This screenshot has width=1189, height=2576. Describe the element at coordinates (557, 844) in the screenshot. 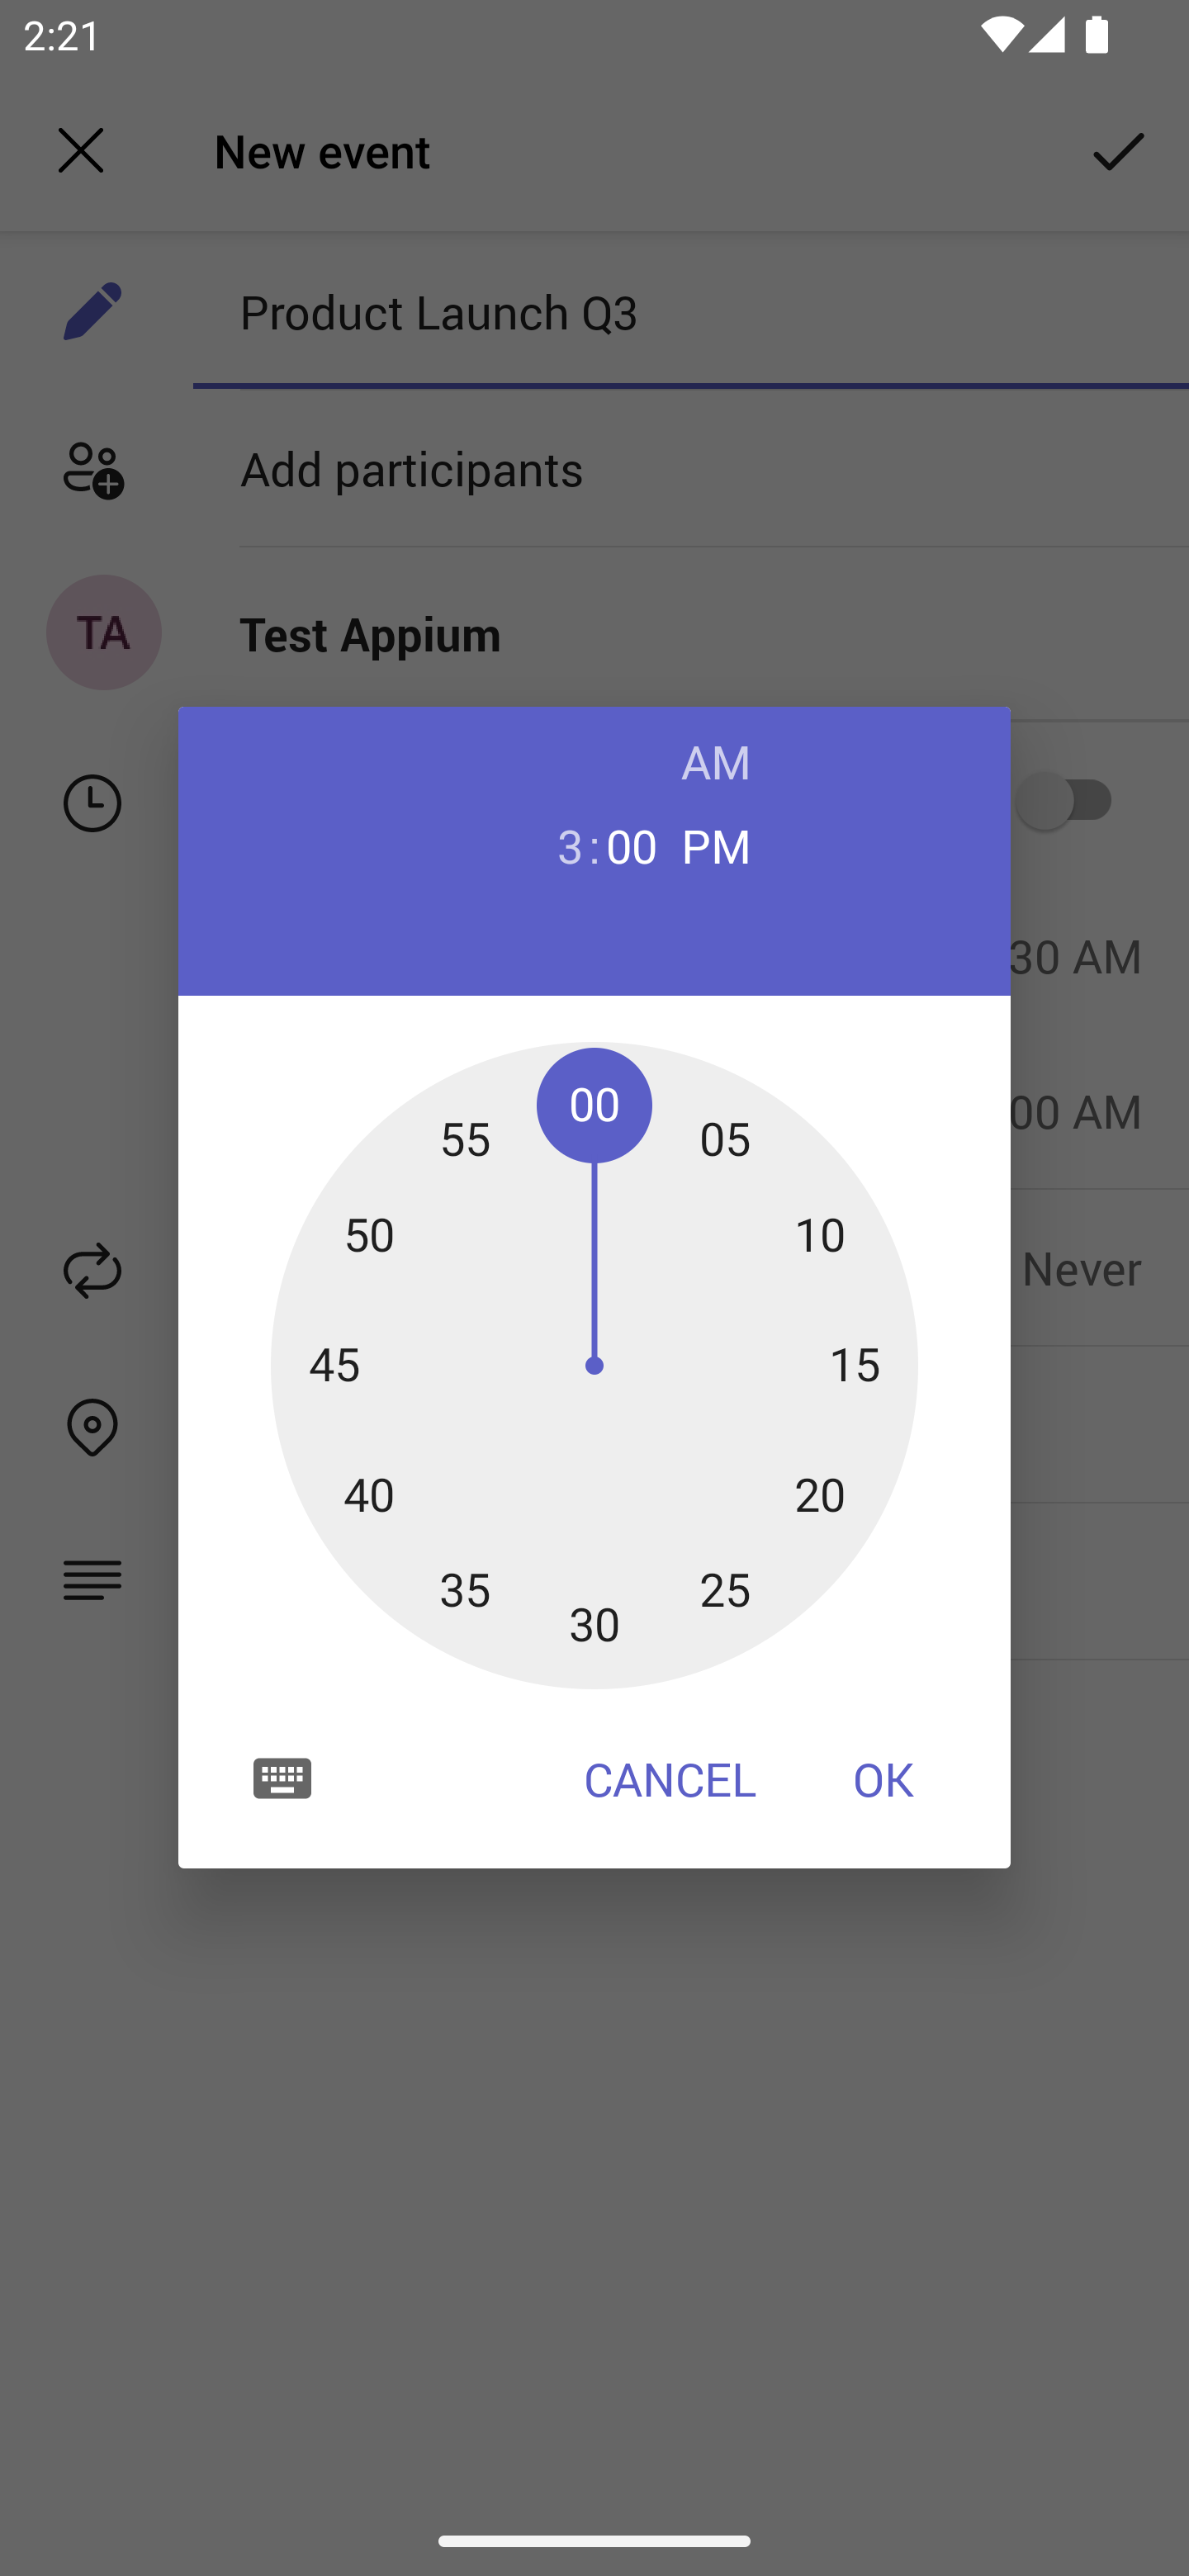

I see `3` at that location.